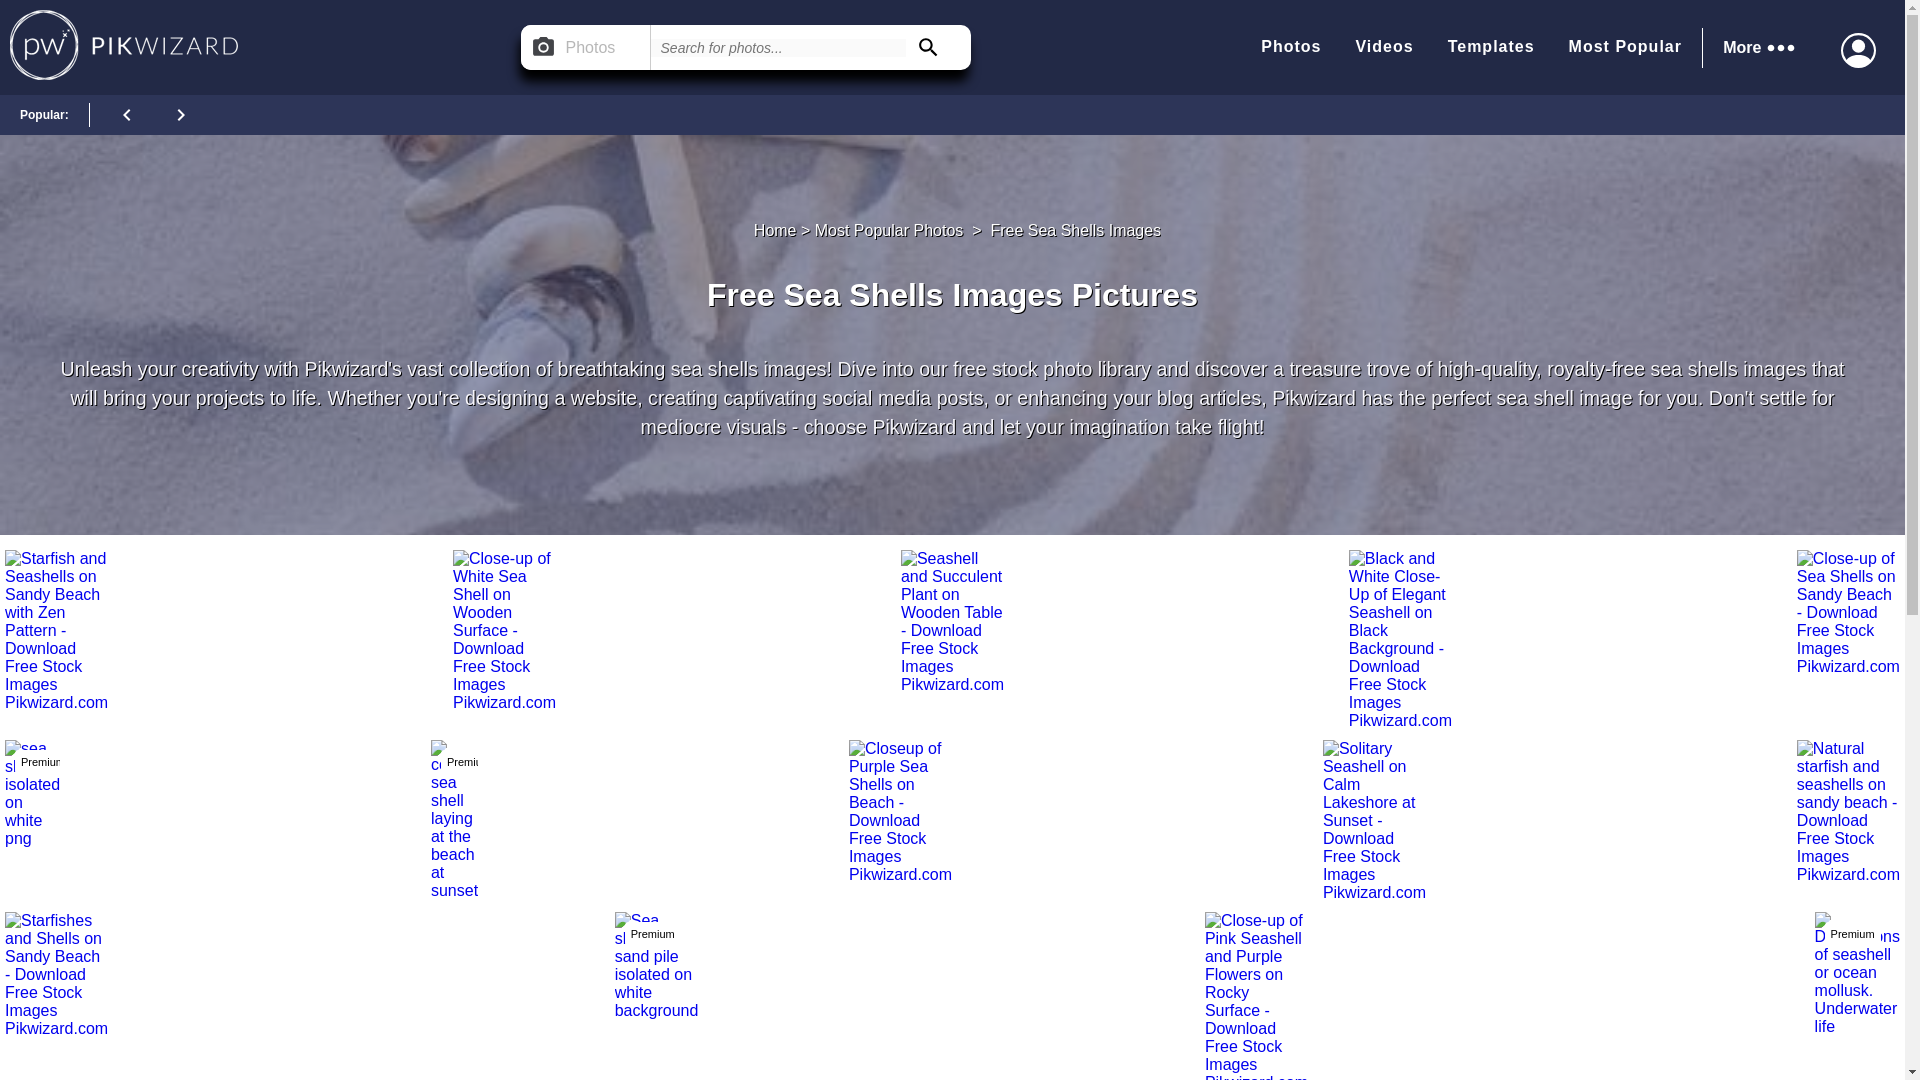 This screenshot has width=1920, height=1080. Describe the element at coordinates (775, 230) in the screenshot. I see `Home` at that location.